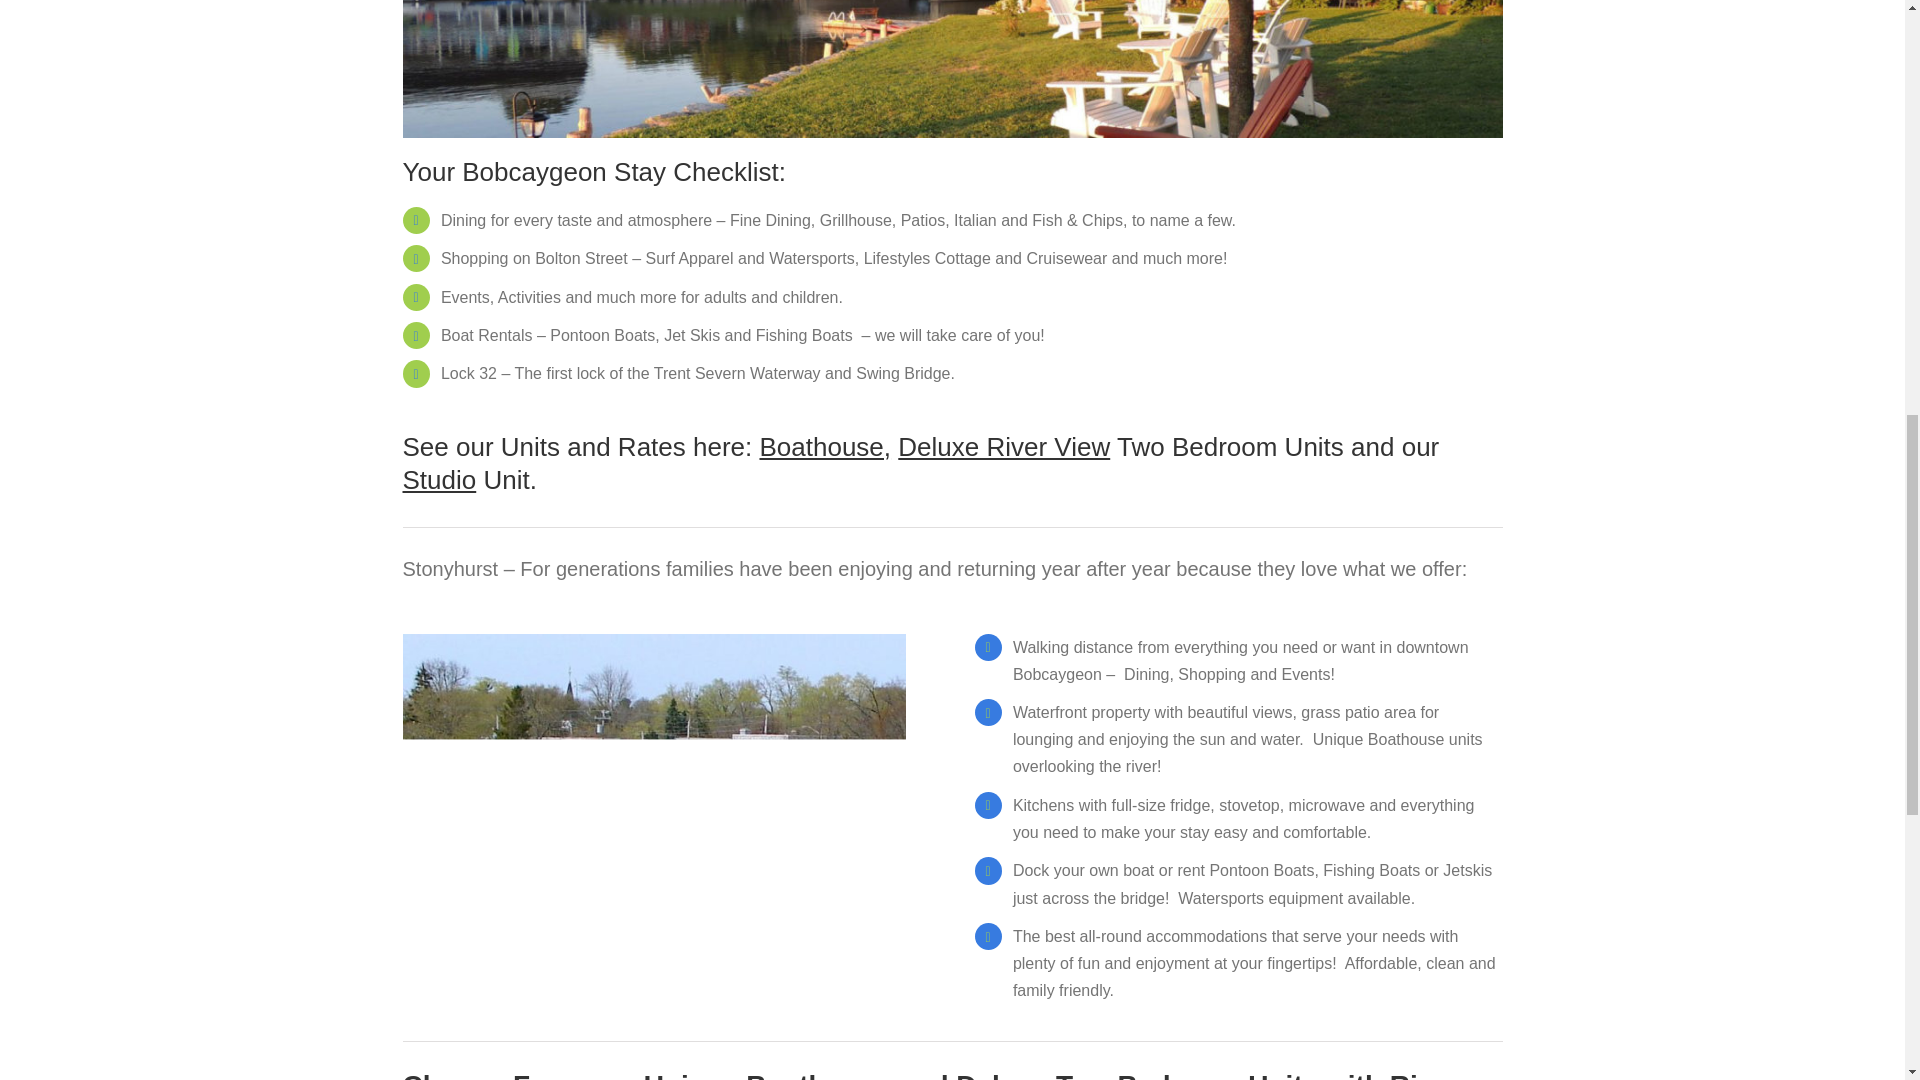 The height and width of the screenshot is (1080, 1920). I want to click on buckeye-view-stonyhurst-bobcaygeon, so click(951, 69).